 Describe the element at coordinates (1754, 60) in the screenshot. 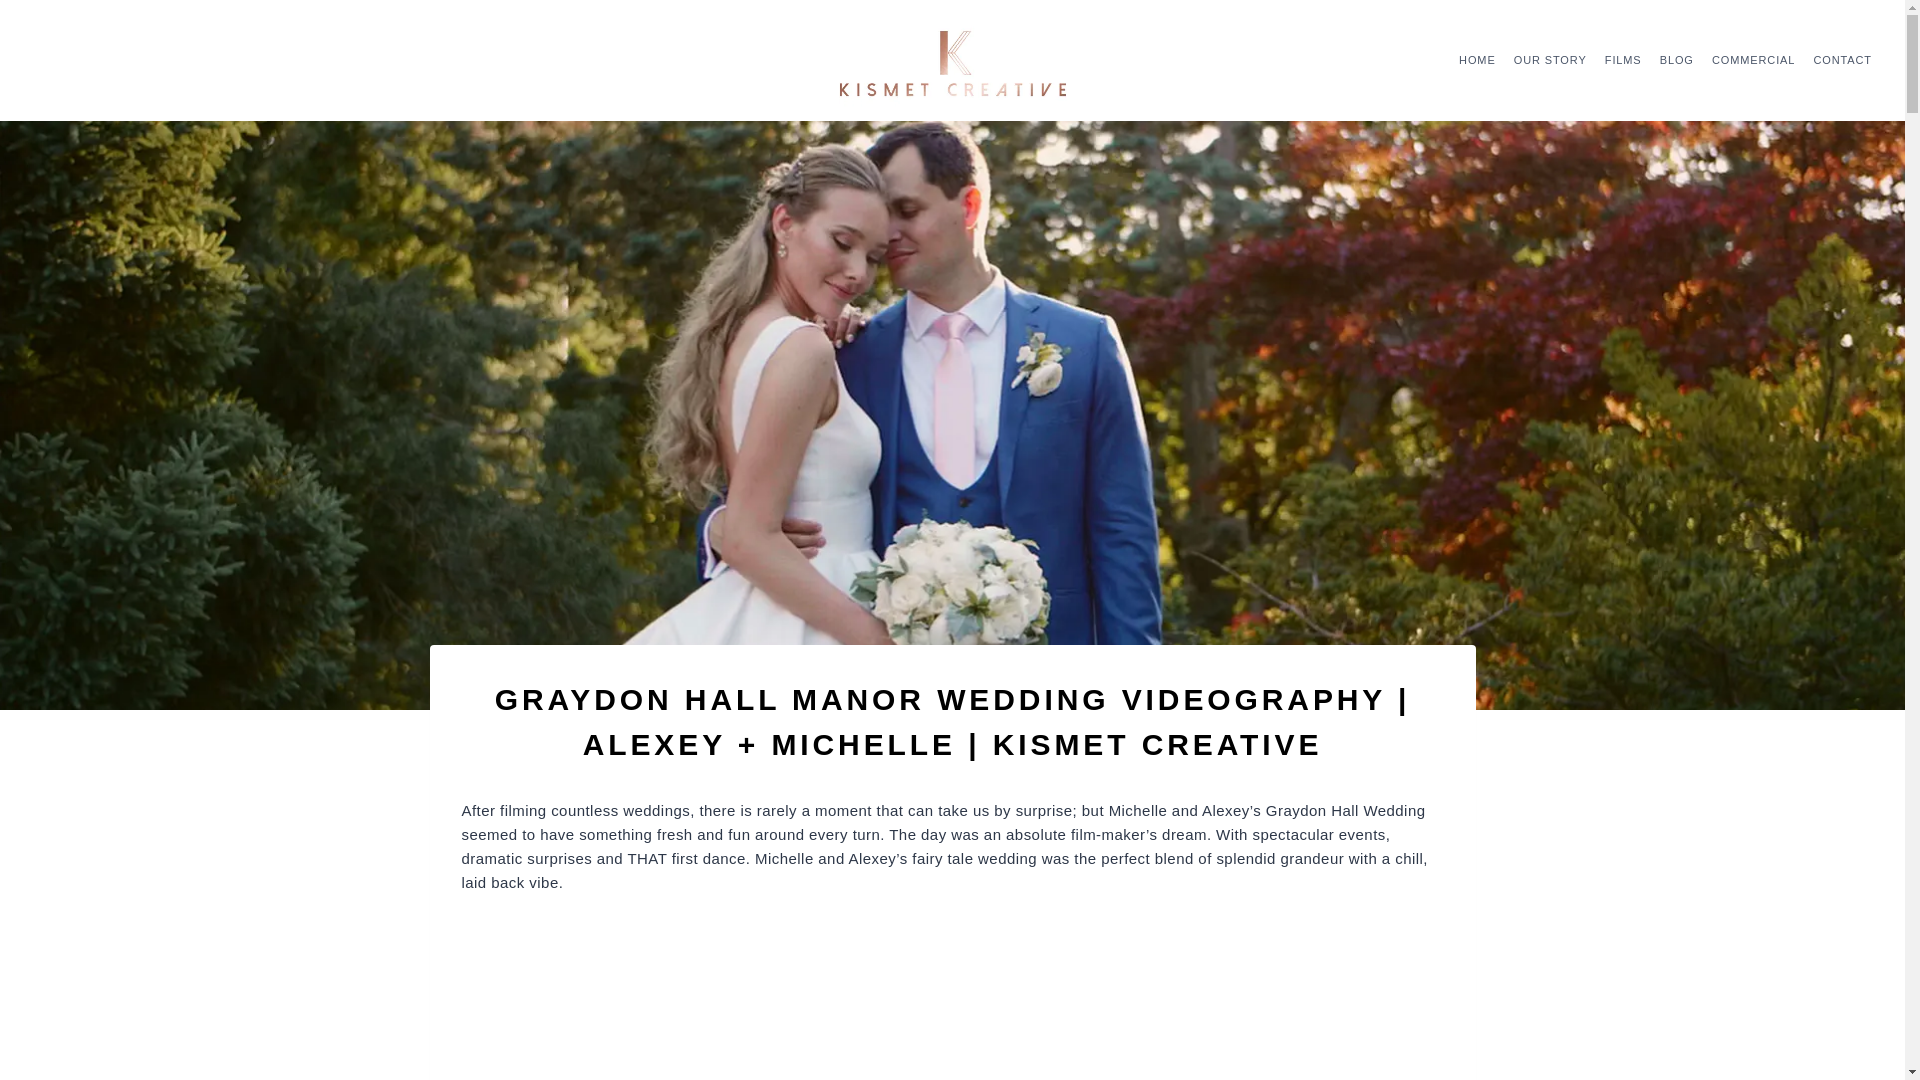

I see `COMMERCIAL` at that location.